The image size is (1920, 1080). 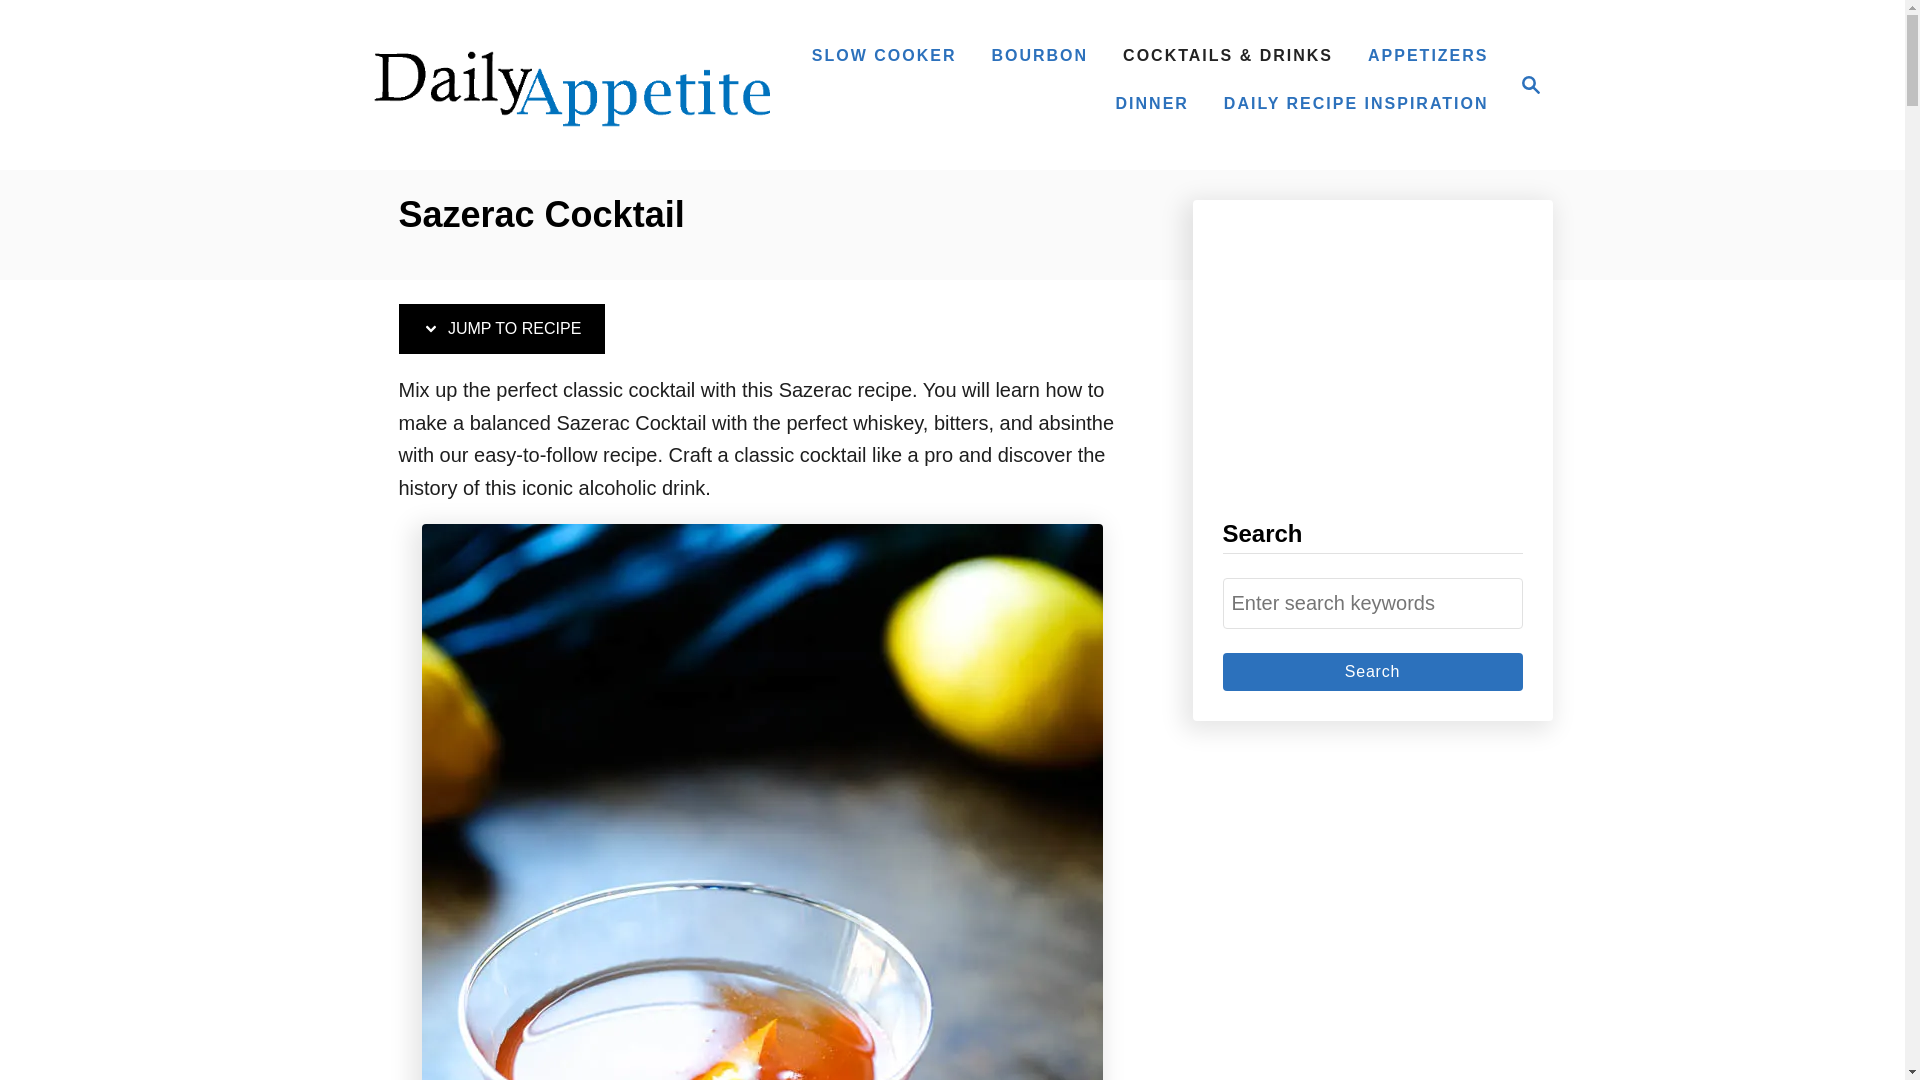 What do you see at coordinates (1356, 104) in the screenshot?
I see `DAILY RECIPE INSPIRATION` at bounding box center [1356, 104].